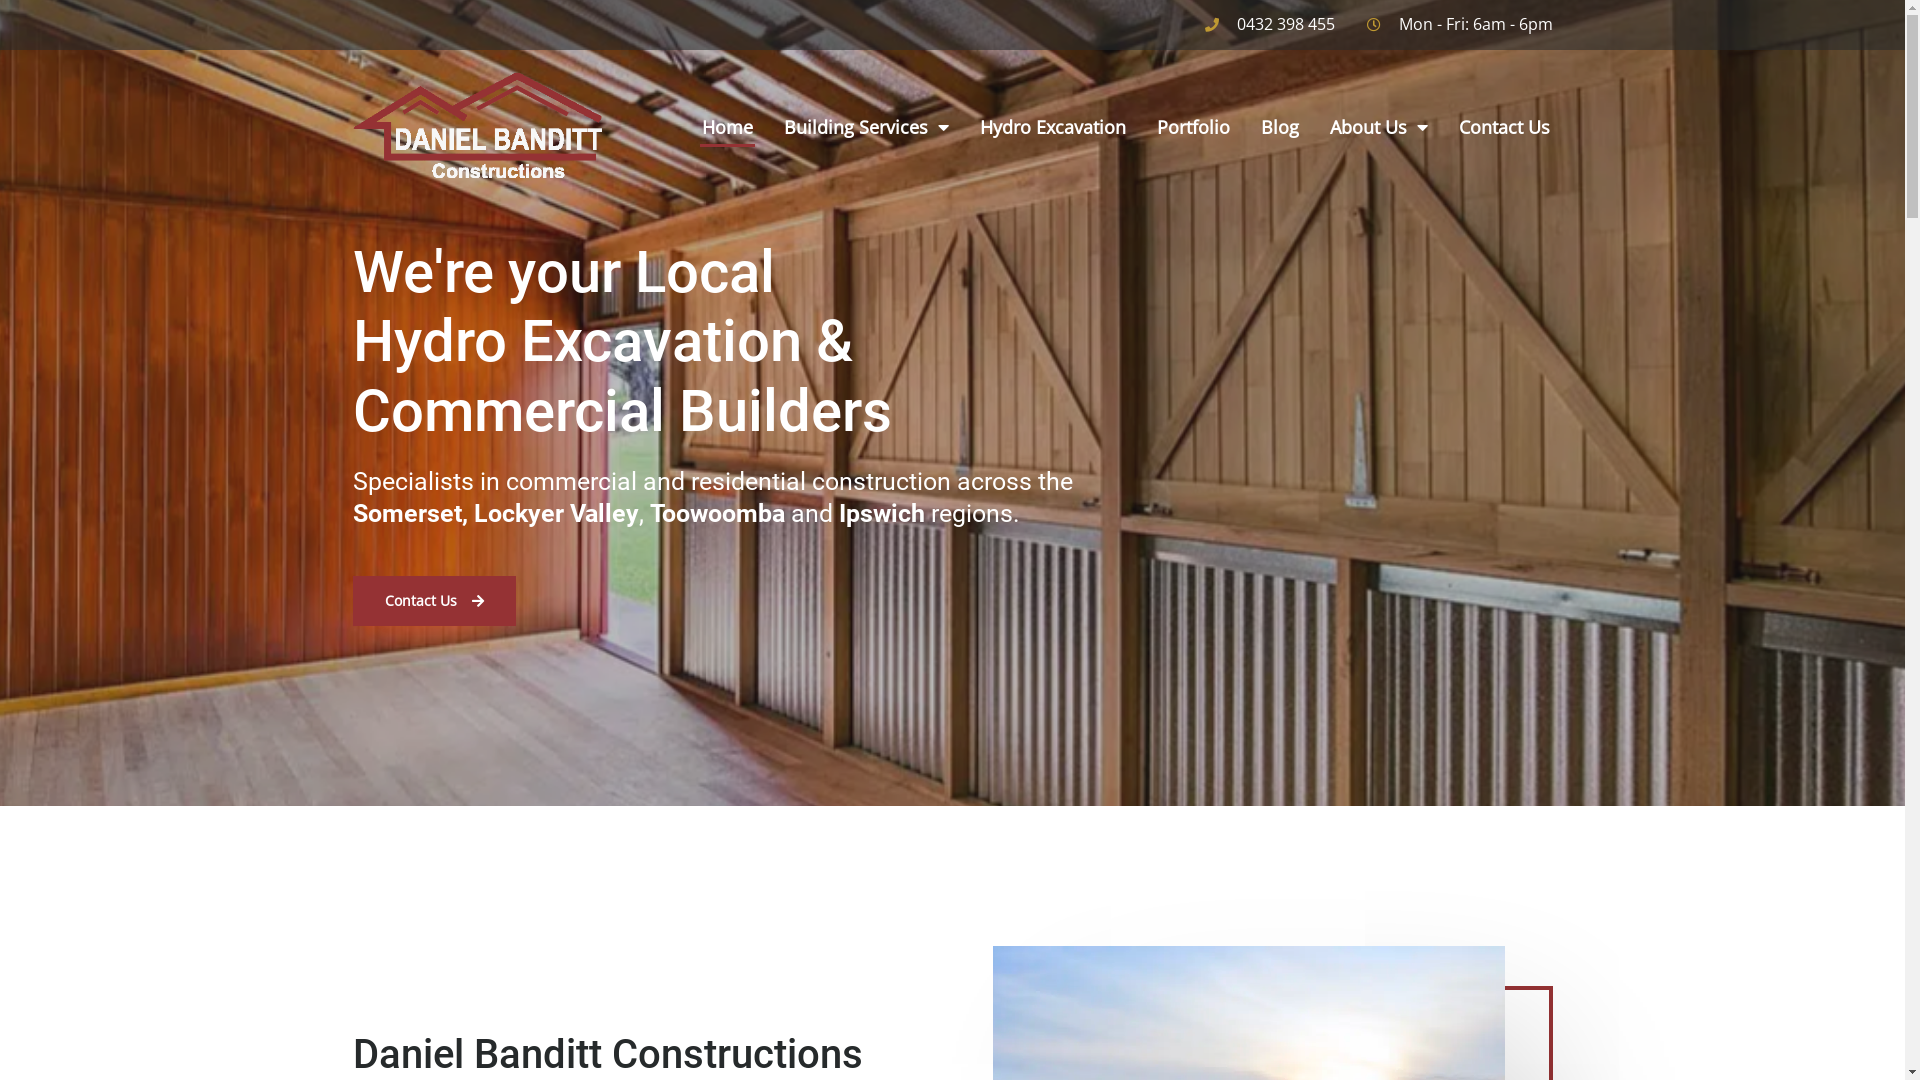  I want to click on Contact Us, so click(1504, 127).